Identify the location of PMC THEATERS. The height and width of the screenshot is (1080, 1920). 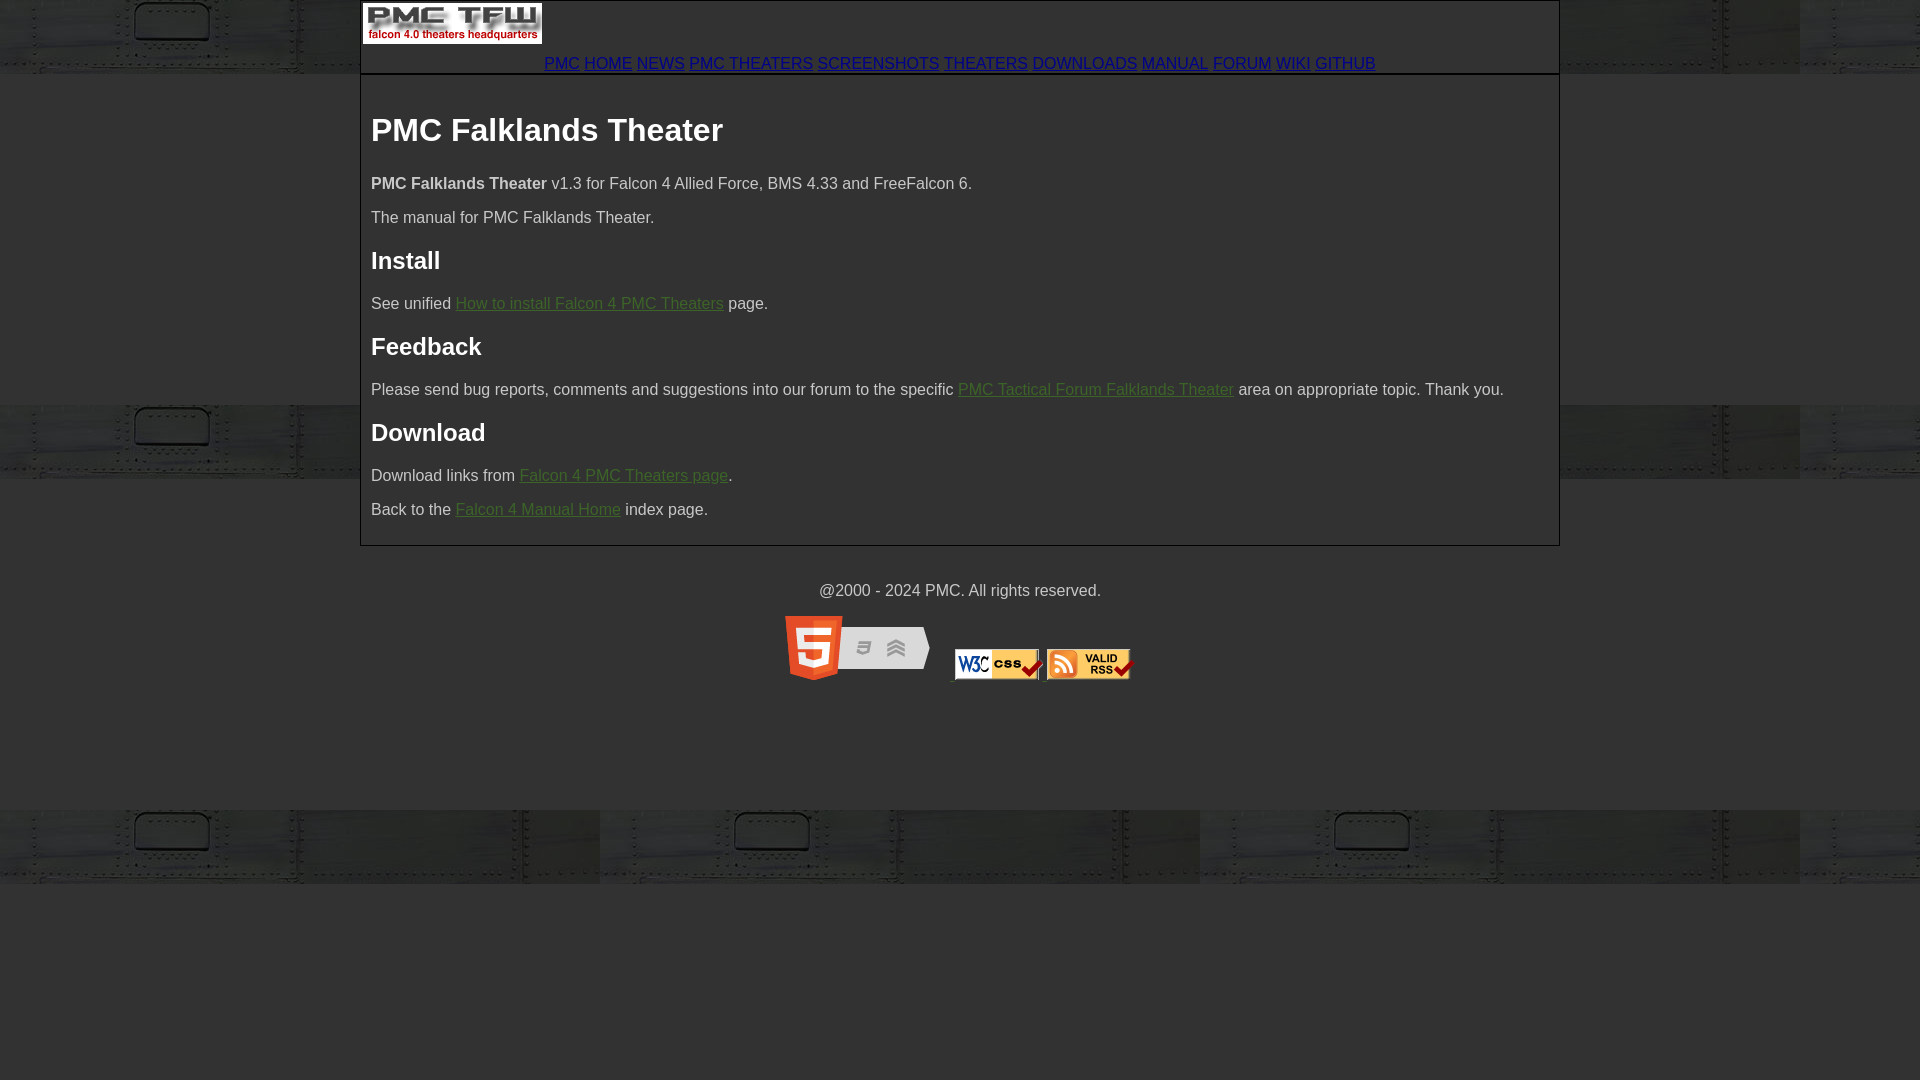
(750, 64).